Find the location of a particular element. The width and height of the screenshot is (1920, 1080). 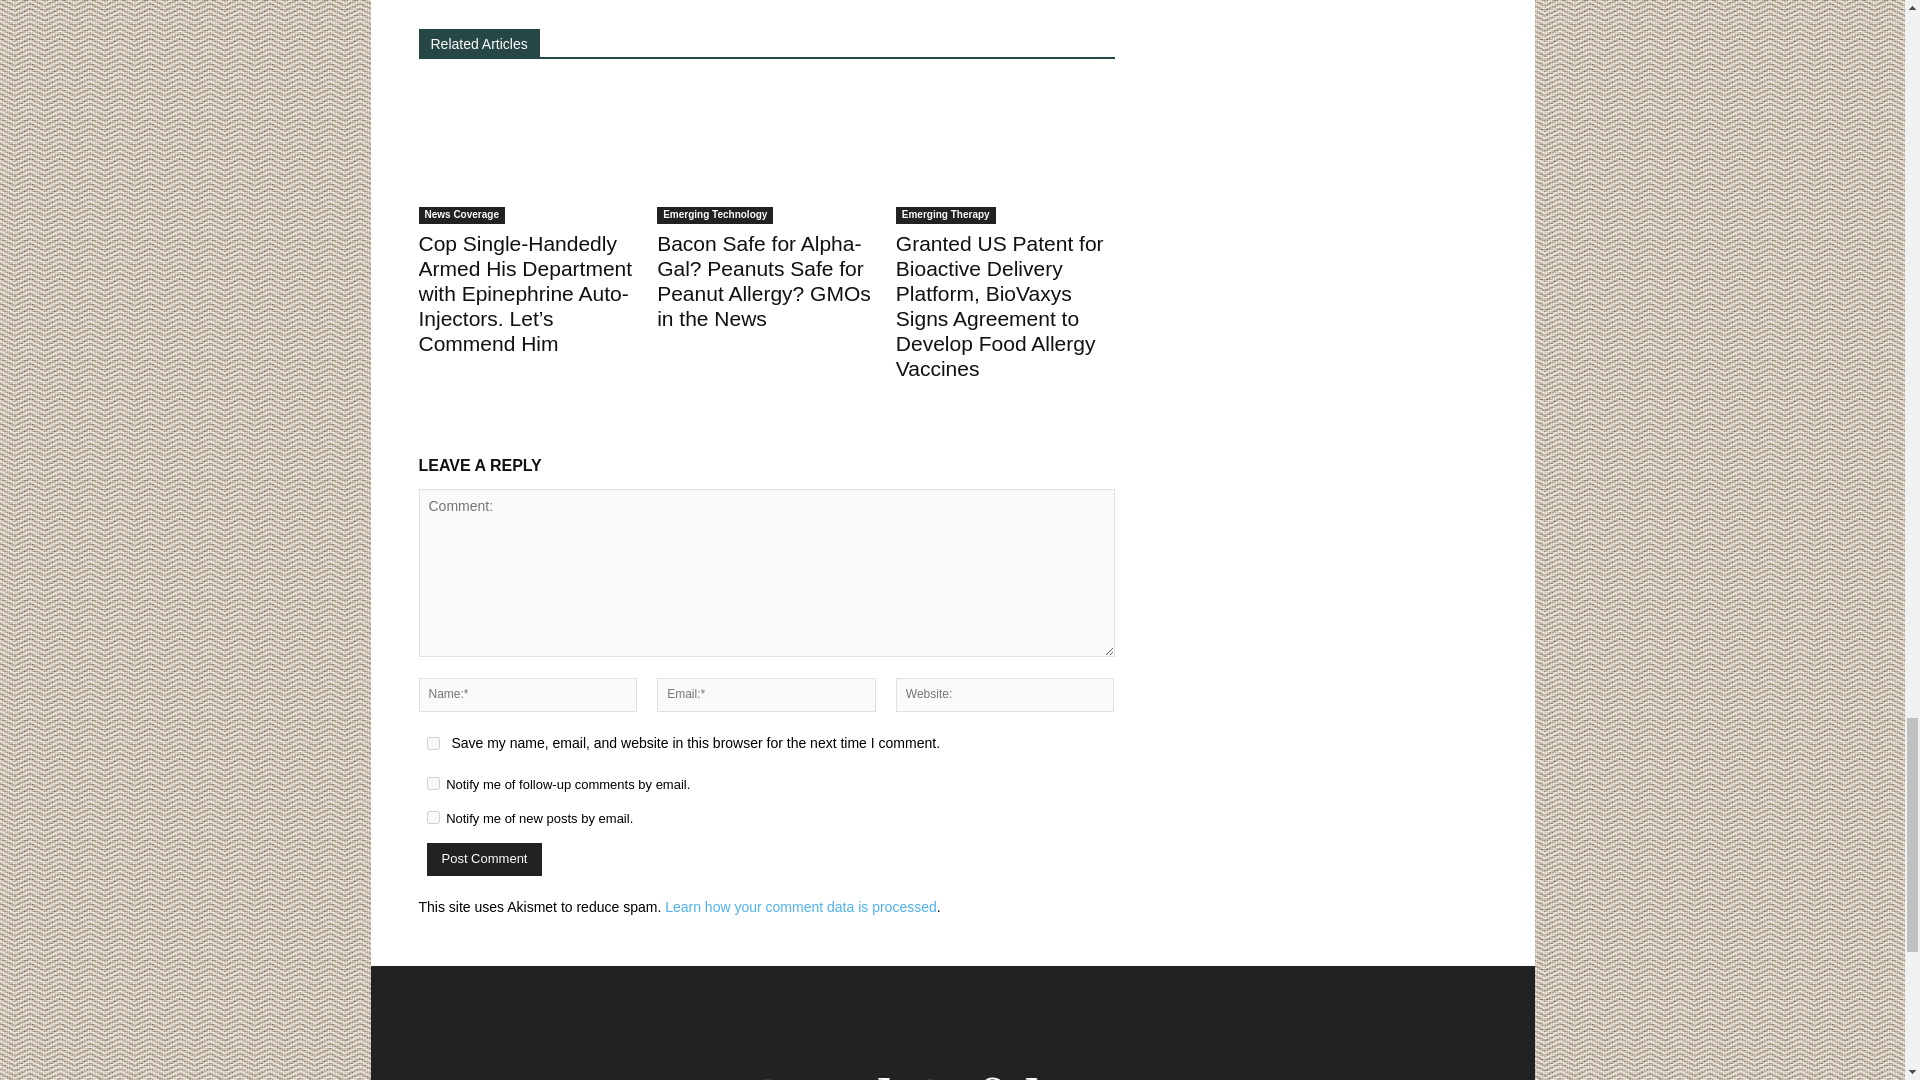

subscribe is located at coordinates (432, 818).